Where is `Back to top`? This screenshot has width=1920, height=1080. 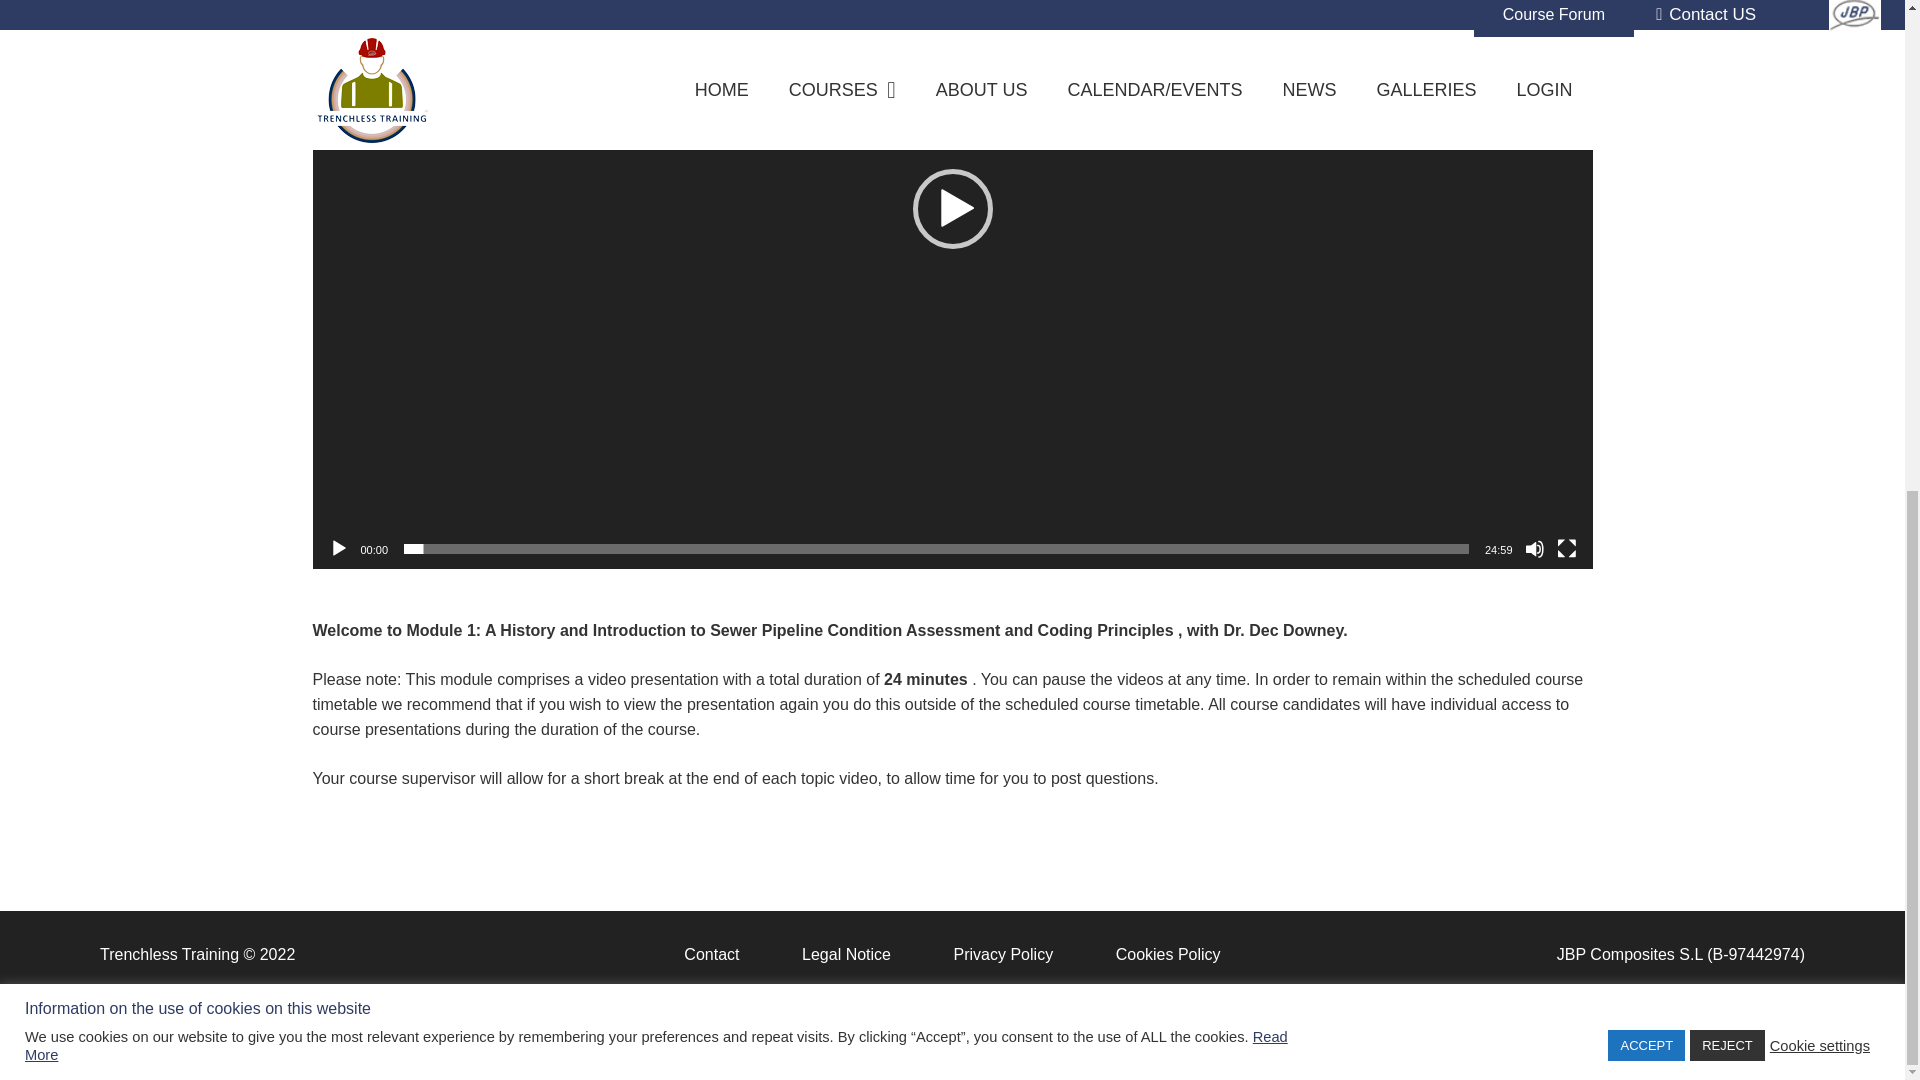
Back to top is located at coordinates (1864, 219).